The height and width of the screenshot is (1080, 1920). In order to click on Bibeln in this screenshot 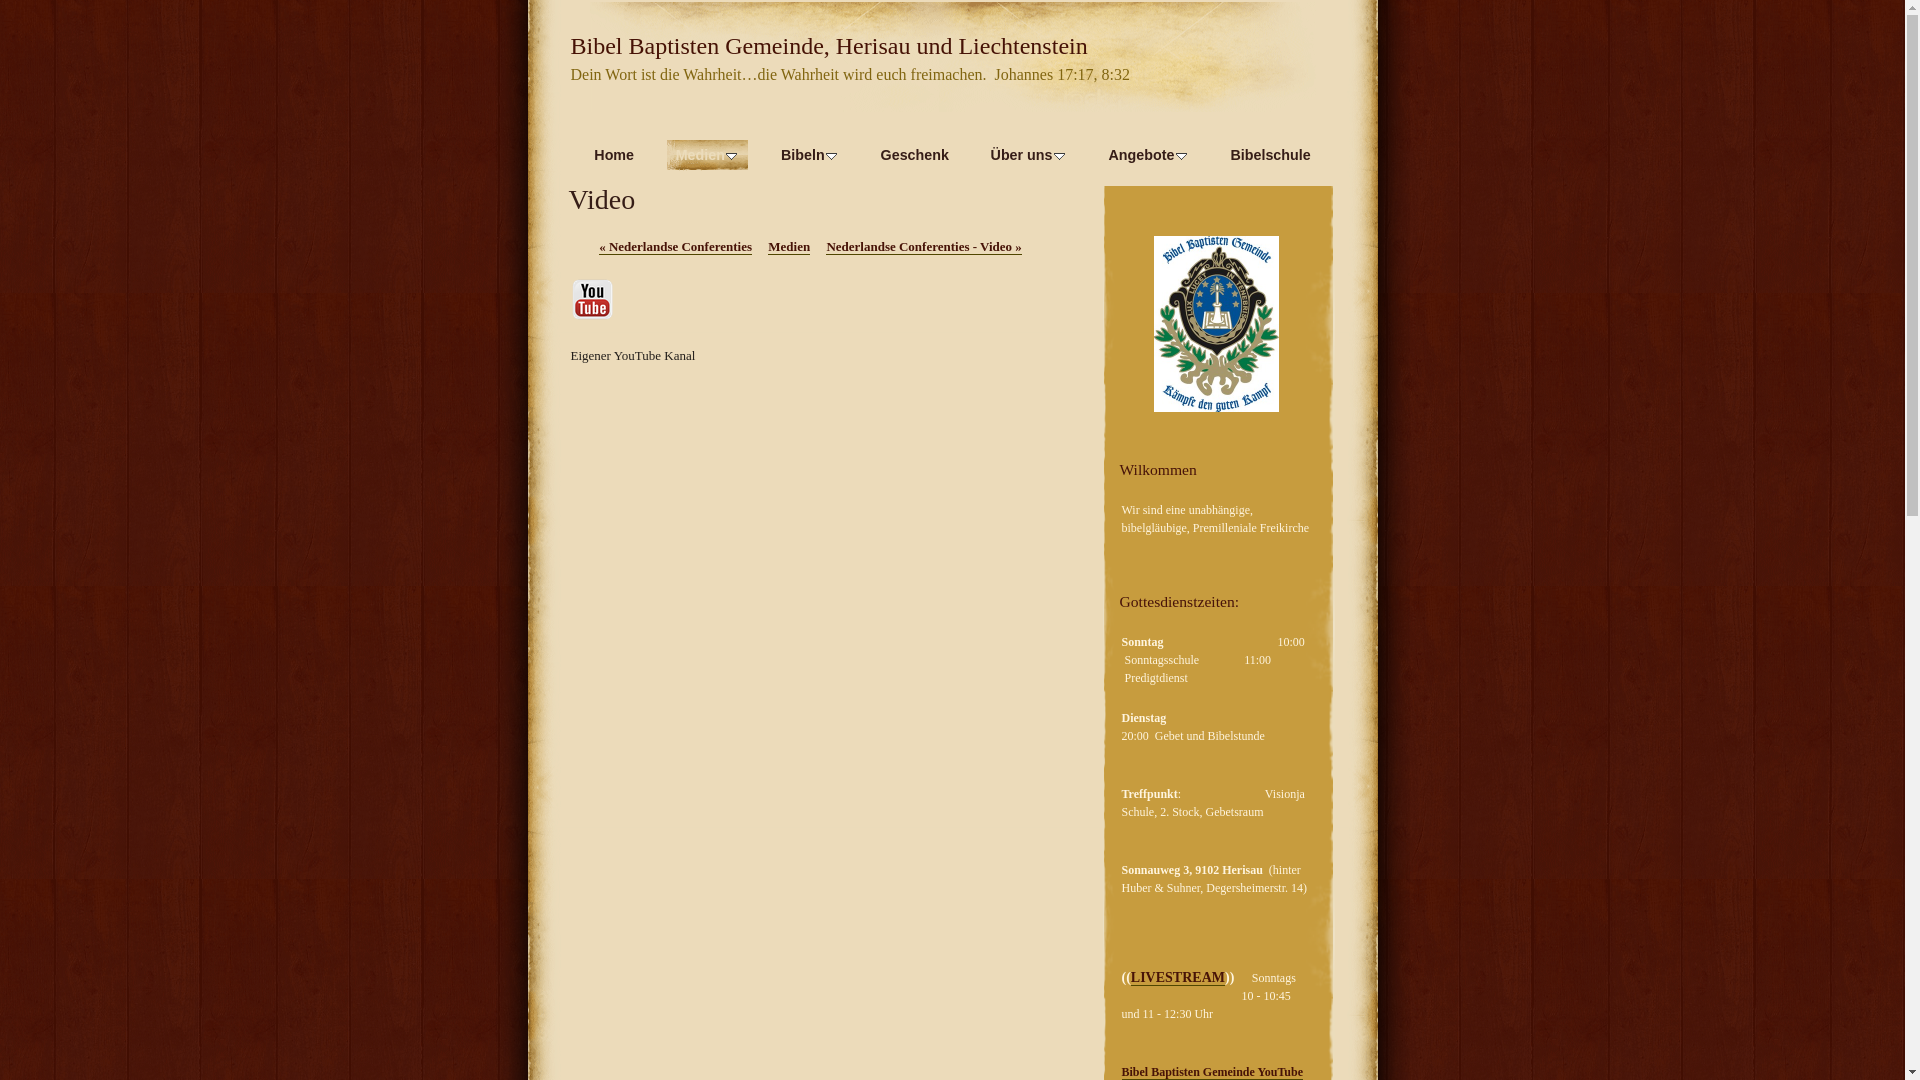, I will do `click(810, 156)`.